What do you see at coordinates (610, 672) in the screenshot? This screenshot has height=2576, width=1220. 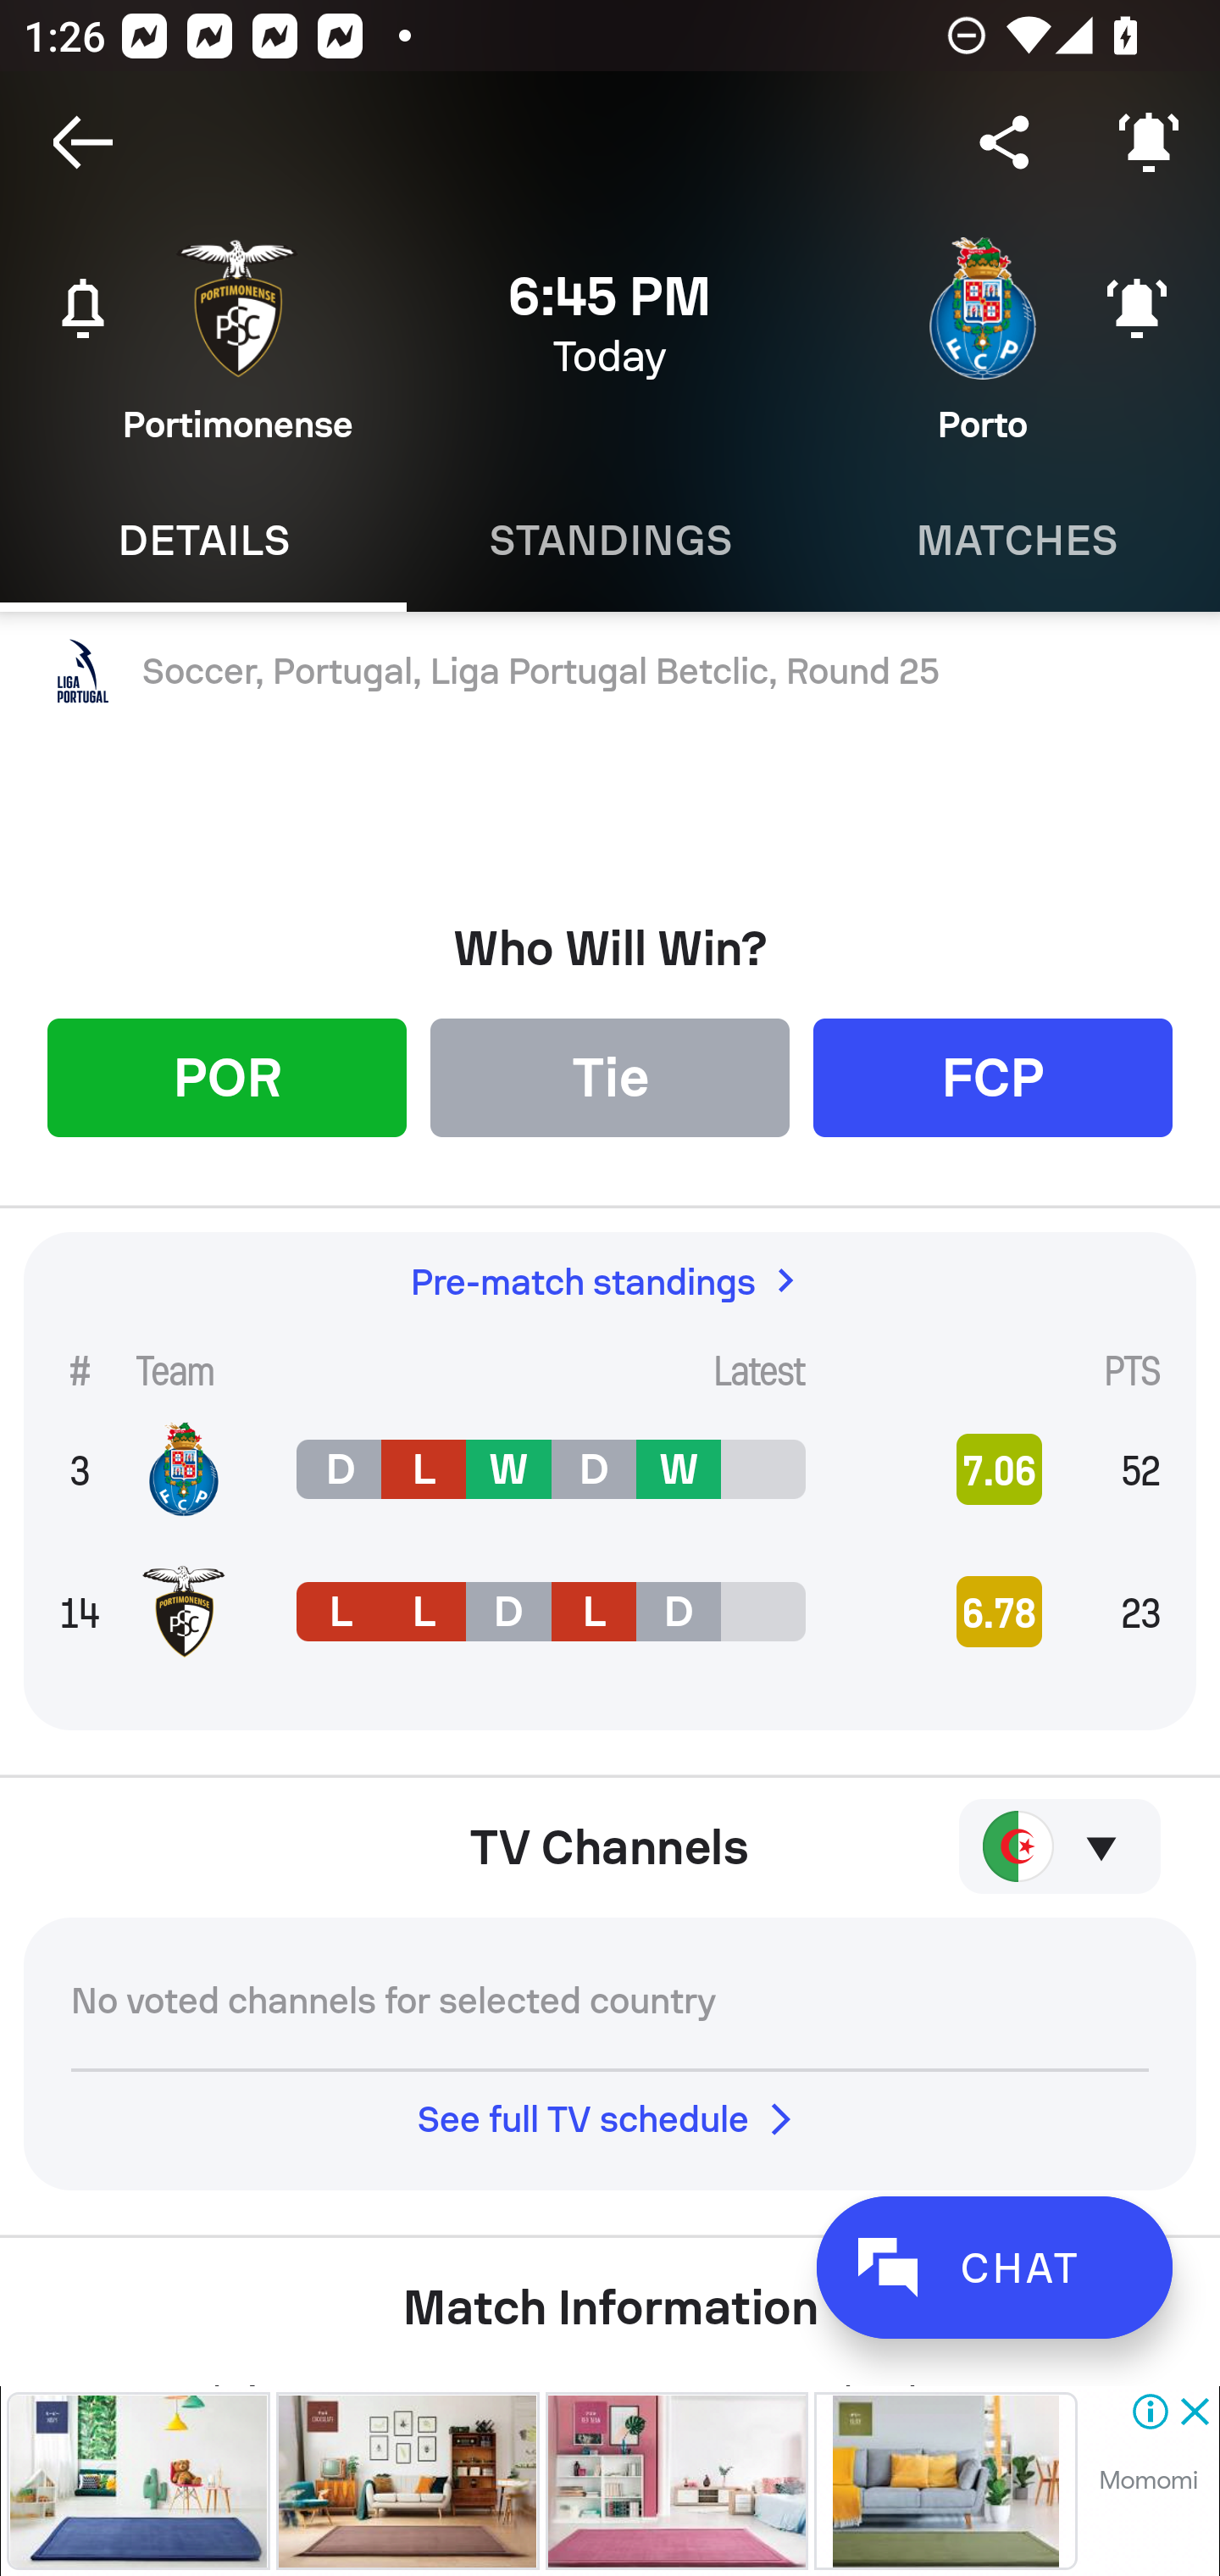 I see `Soccer, Portugal, Liga Portugal Betclic, Round 25` at bounding box center [610, 672].